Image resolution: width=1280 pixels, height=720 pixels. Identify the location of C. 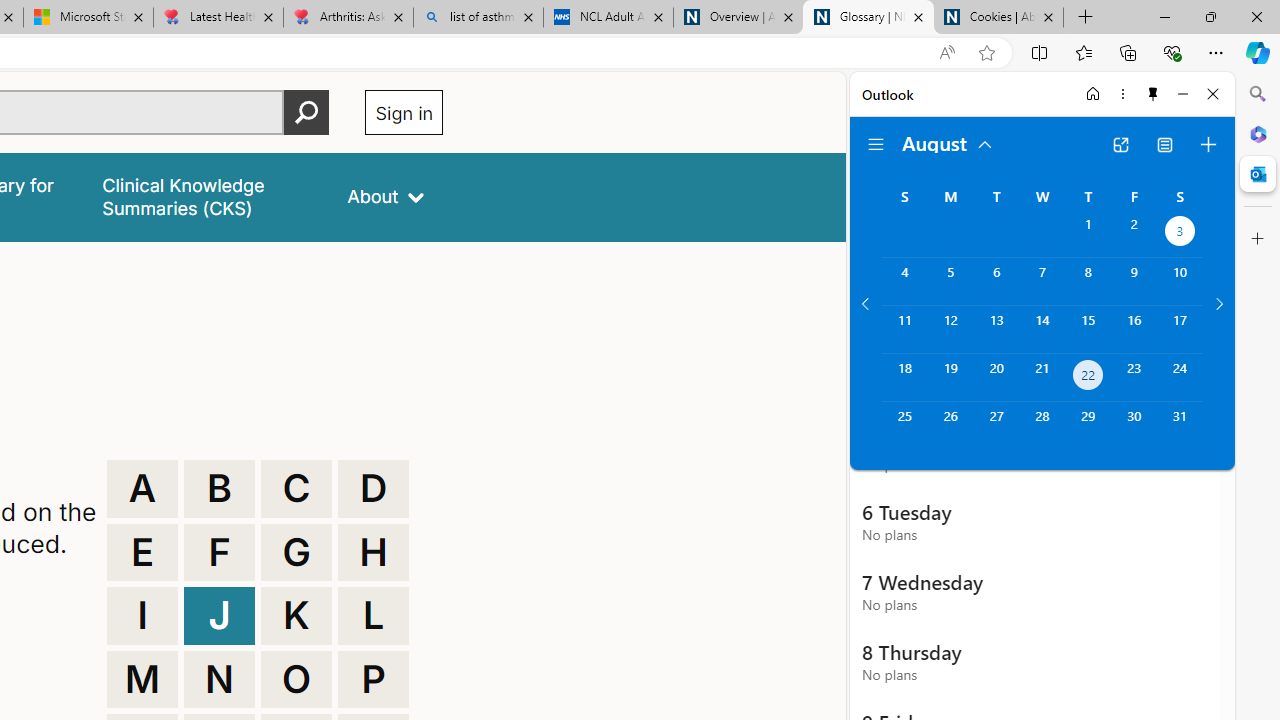
(296, 488).